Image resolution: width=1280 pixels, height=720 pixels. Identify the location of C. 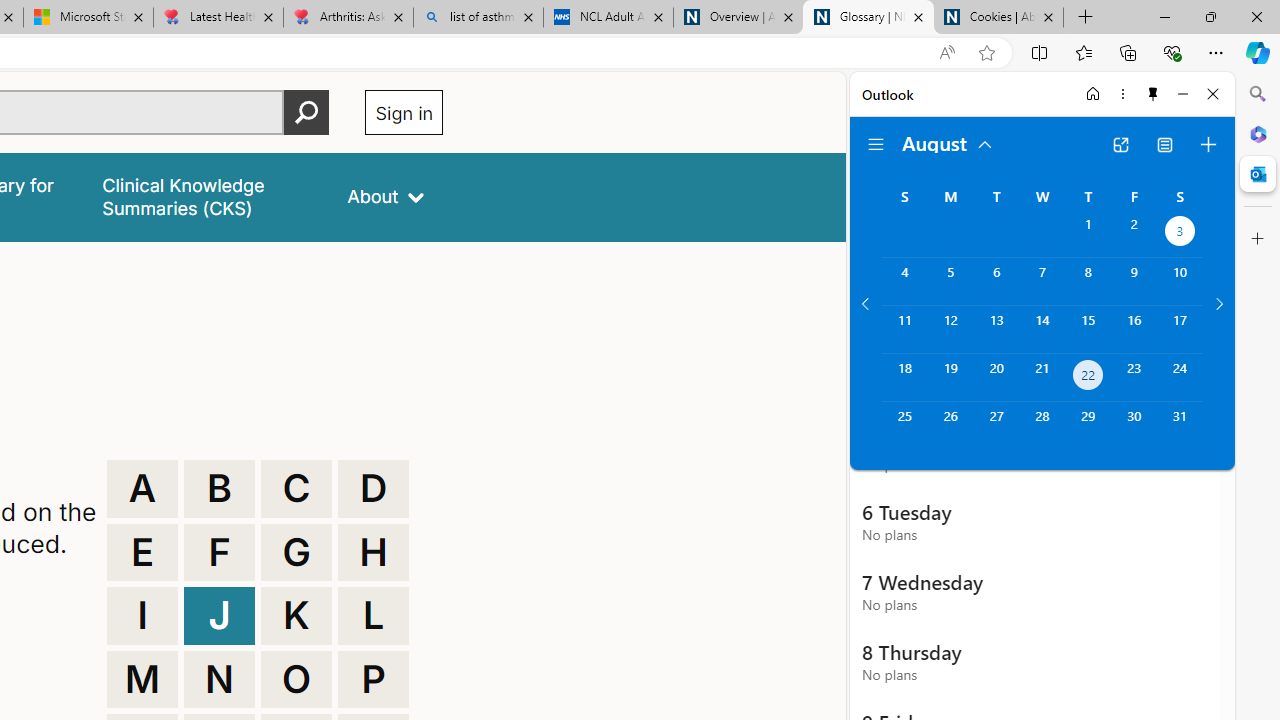
(296, 488).